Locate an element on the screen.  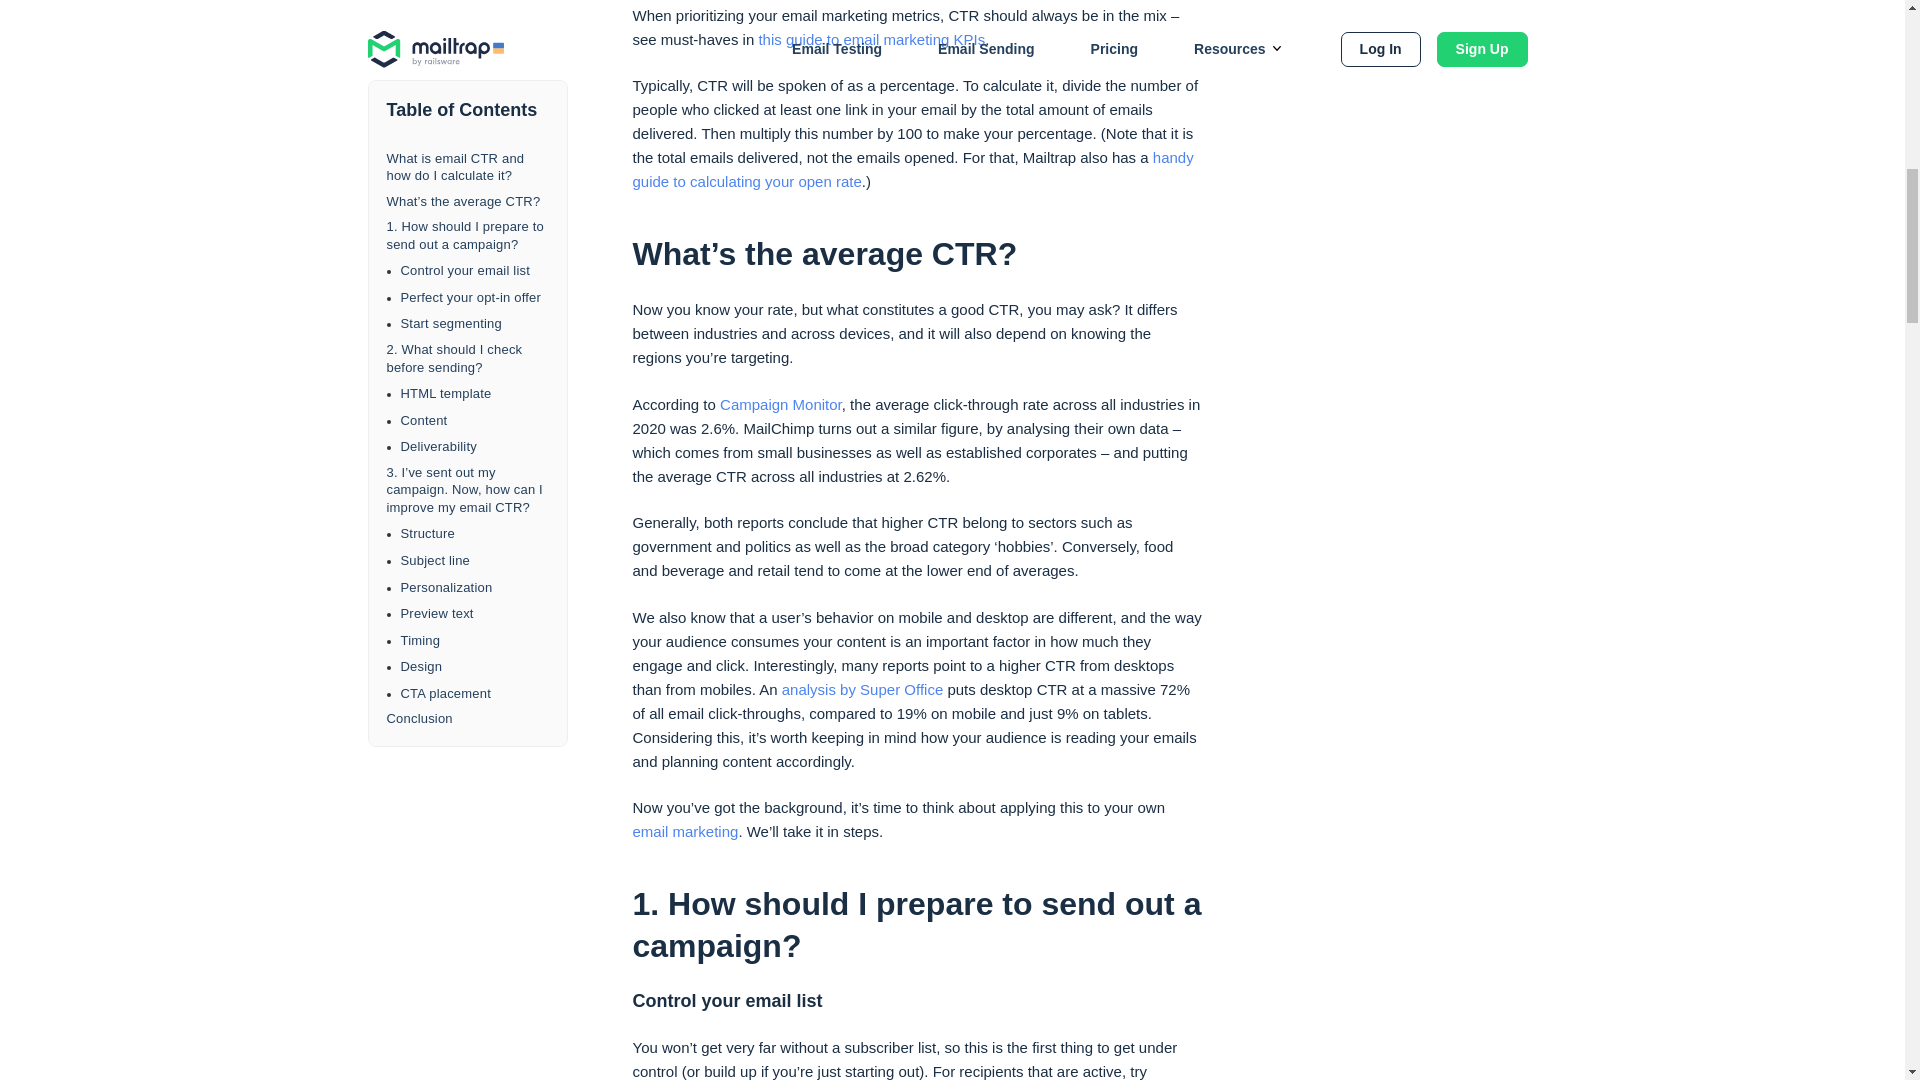
Timing is located at coordinates (473, 102).